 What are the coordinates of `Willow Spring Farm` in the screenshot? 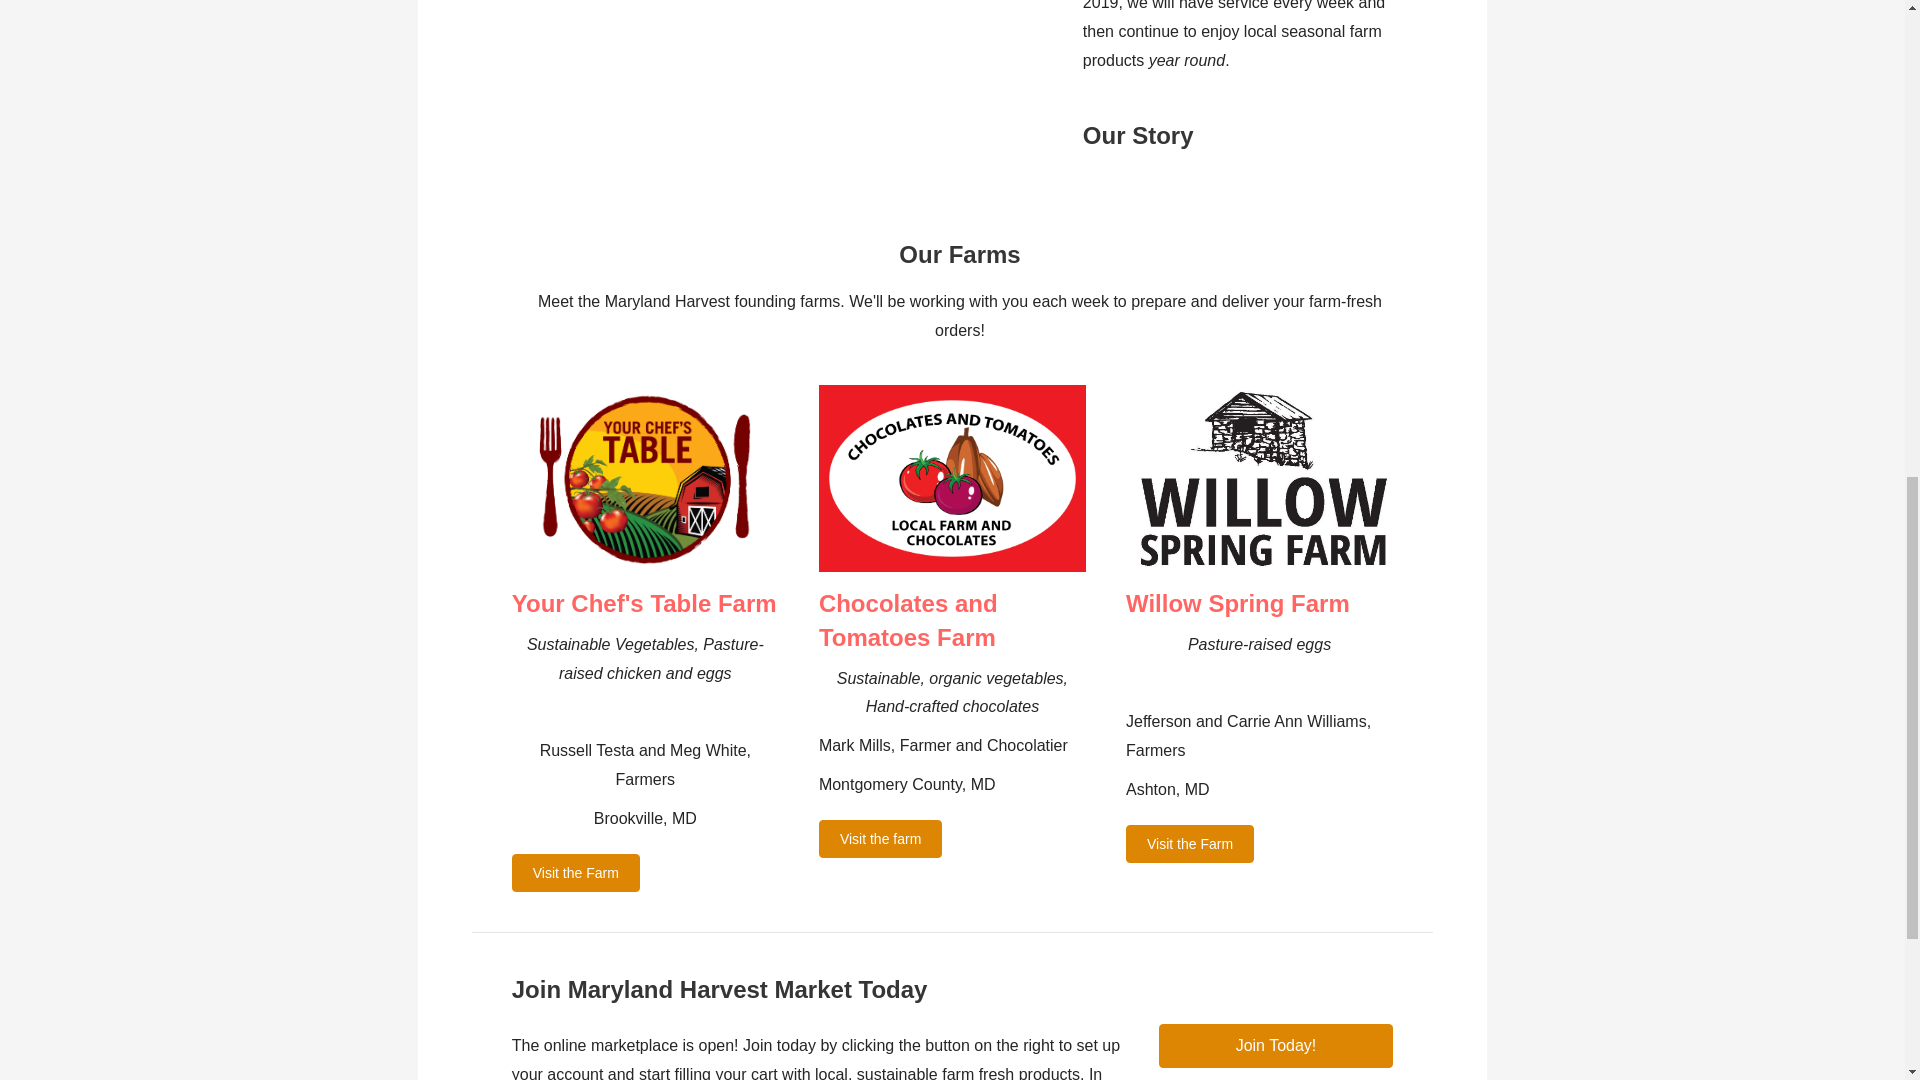 It's located at (1237, 602).